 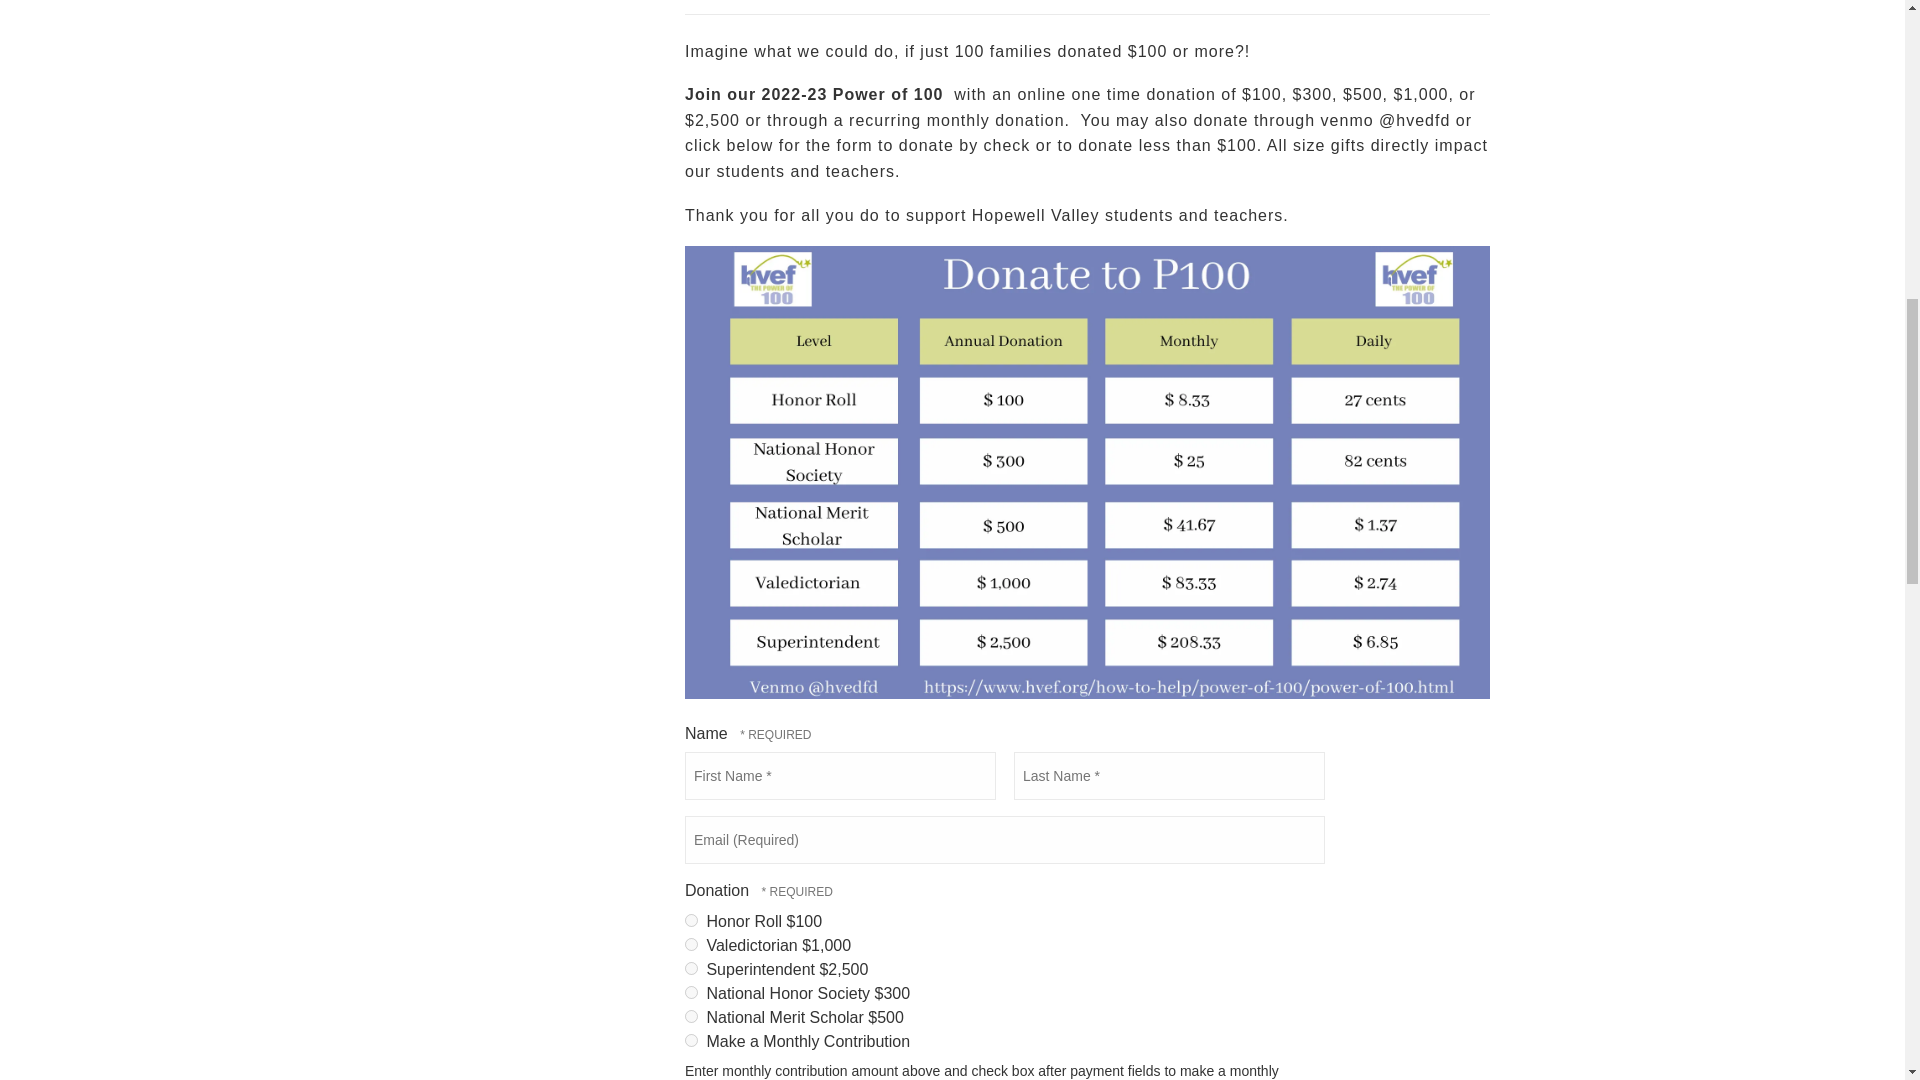 What do you see at coordinates (692, 920) in the screenshot?
I see `100` at bounding box center [692, 920].